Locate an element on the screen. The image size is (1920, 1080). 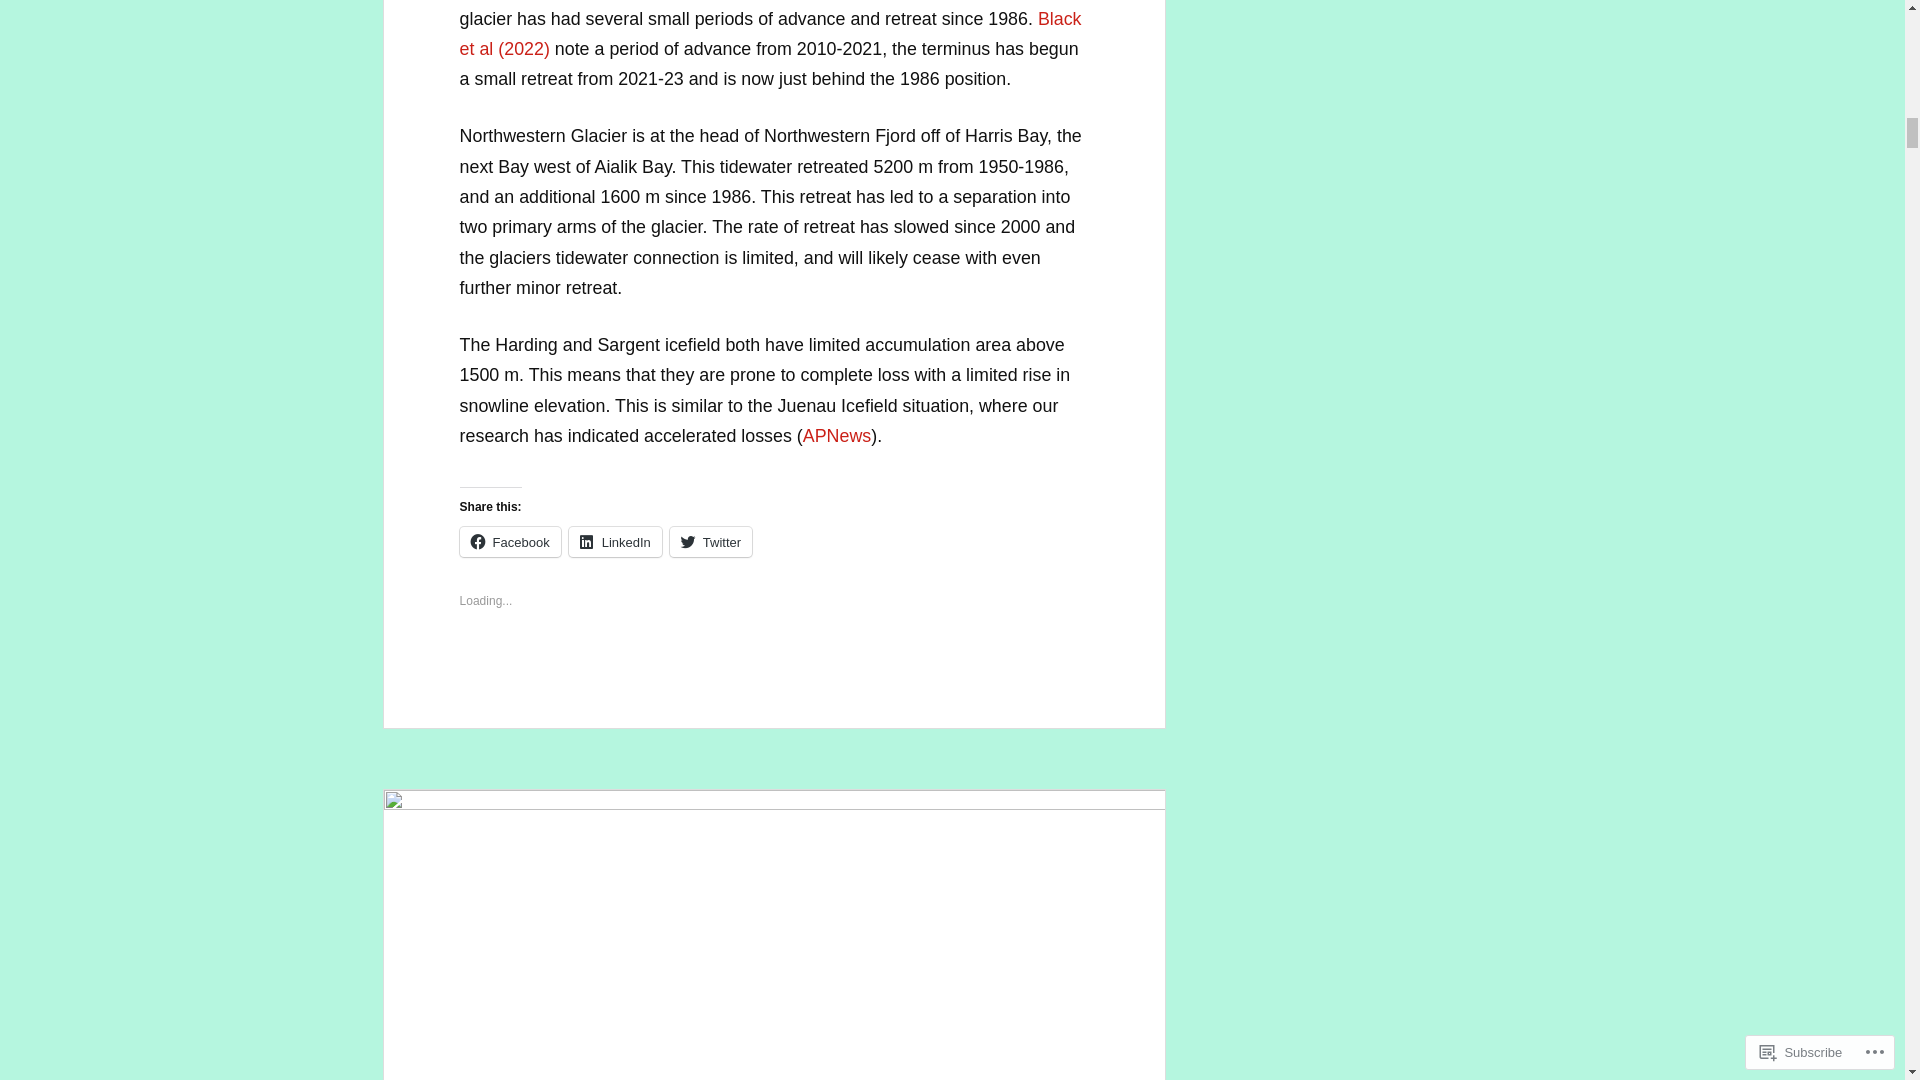
Facebook is located at coordinates (510, 542).